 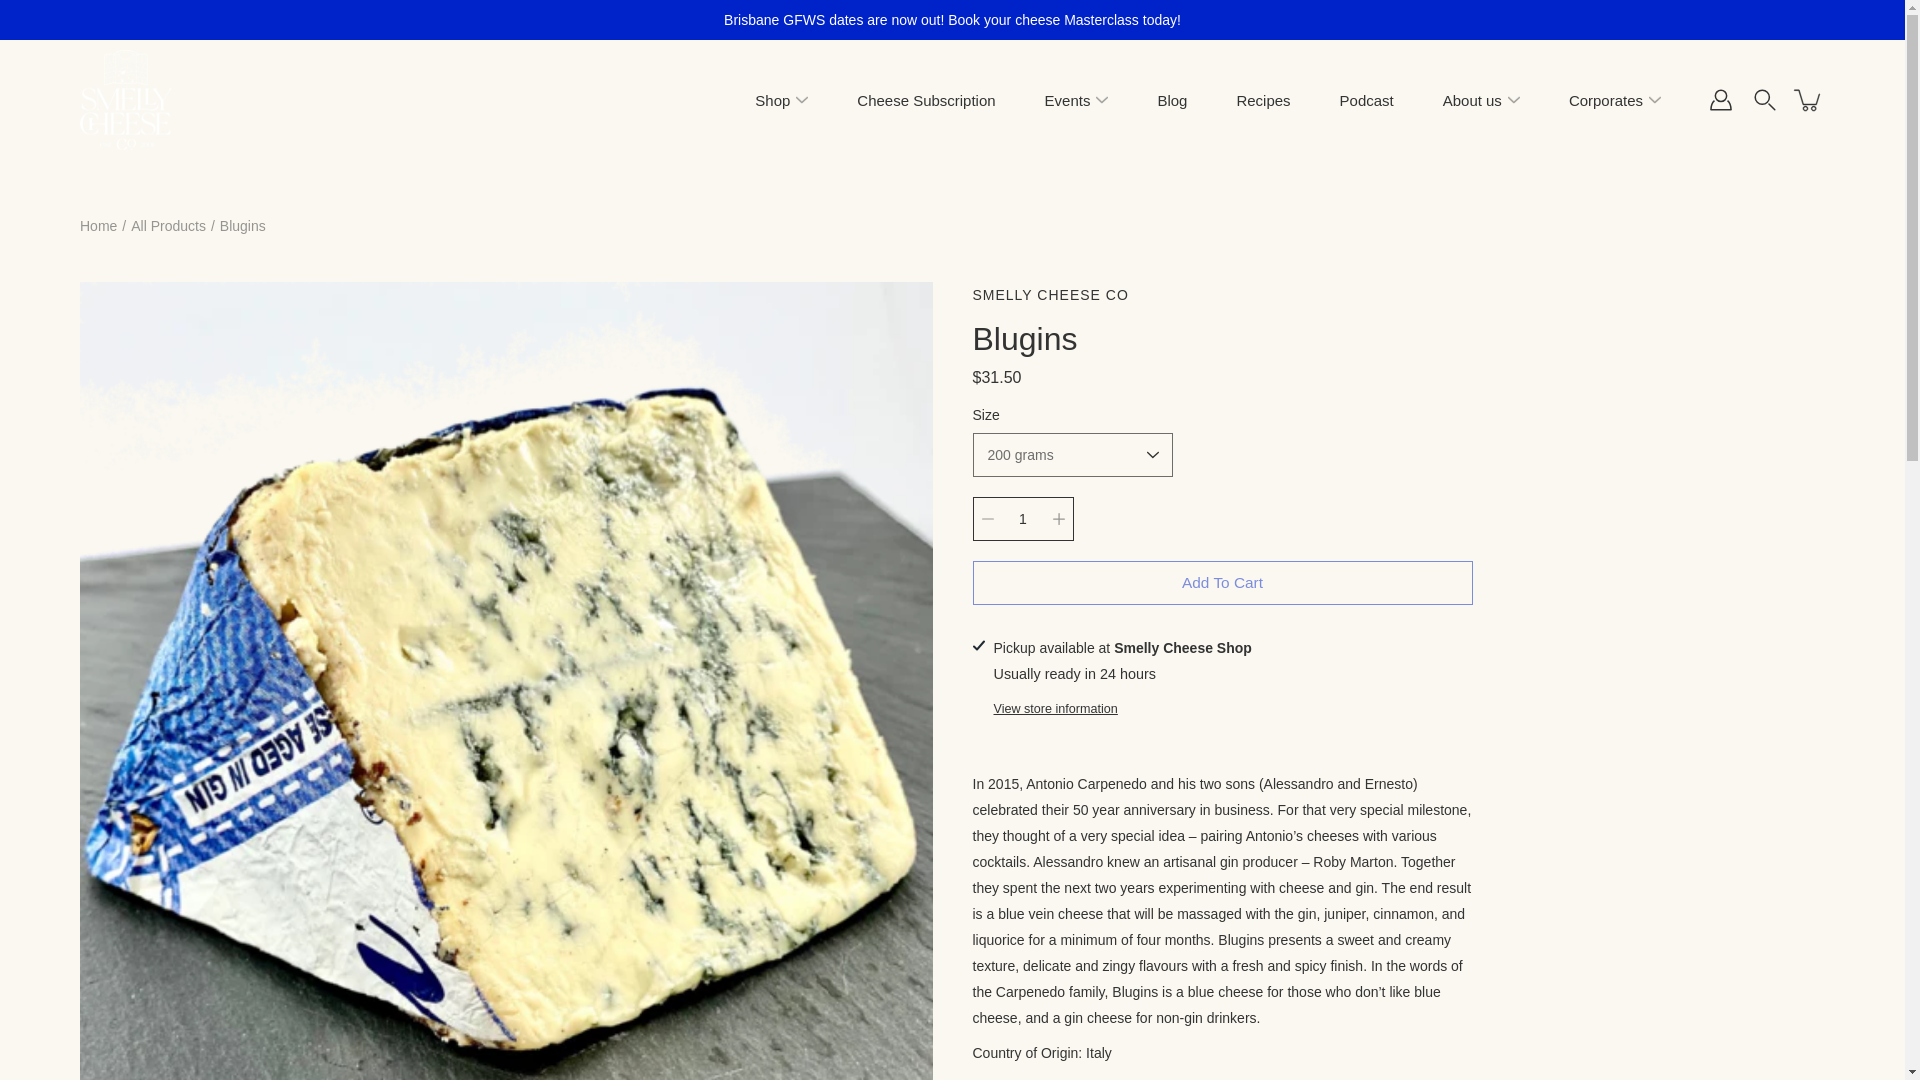 I want to click on Back to the Homepage, so click(x=98, y=226).